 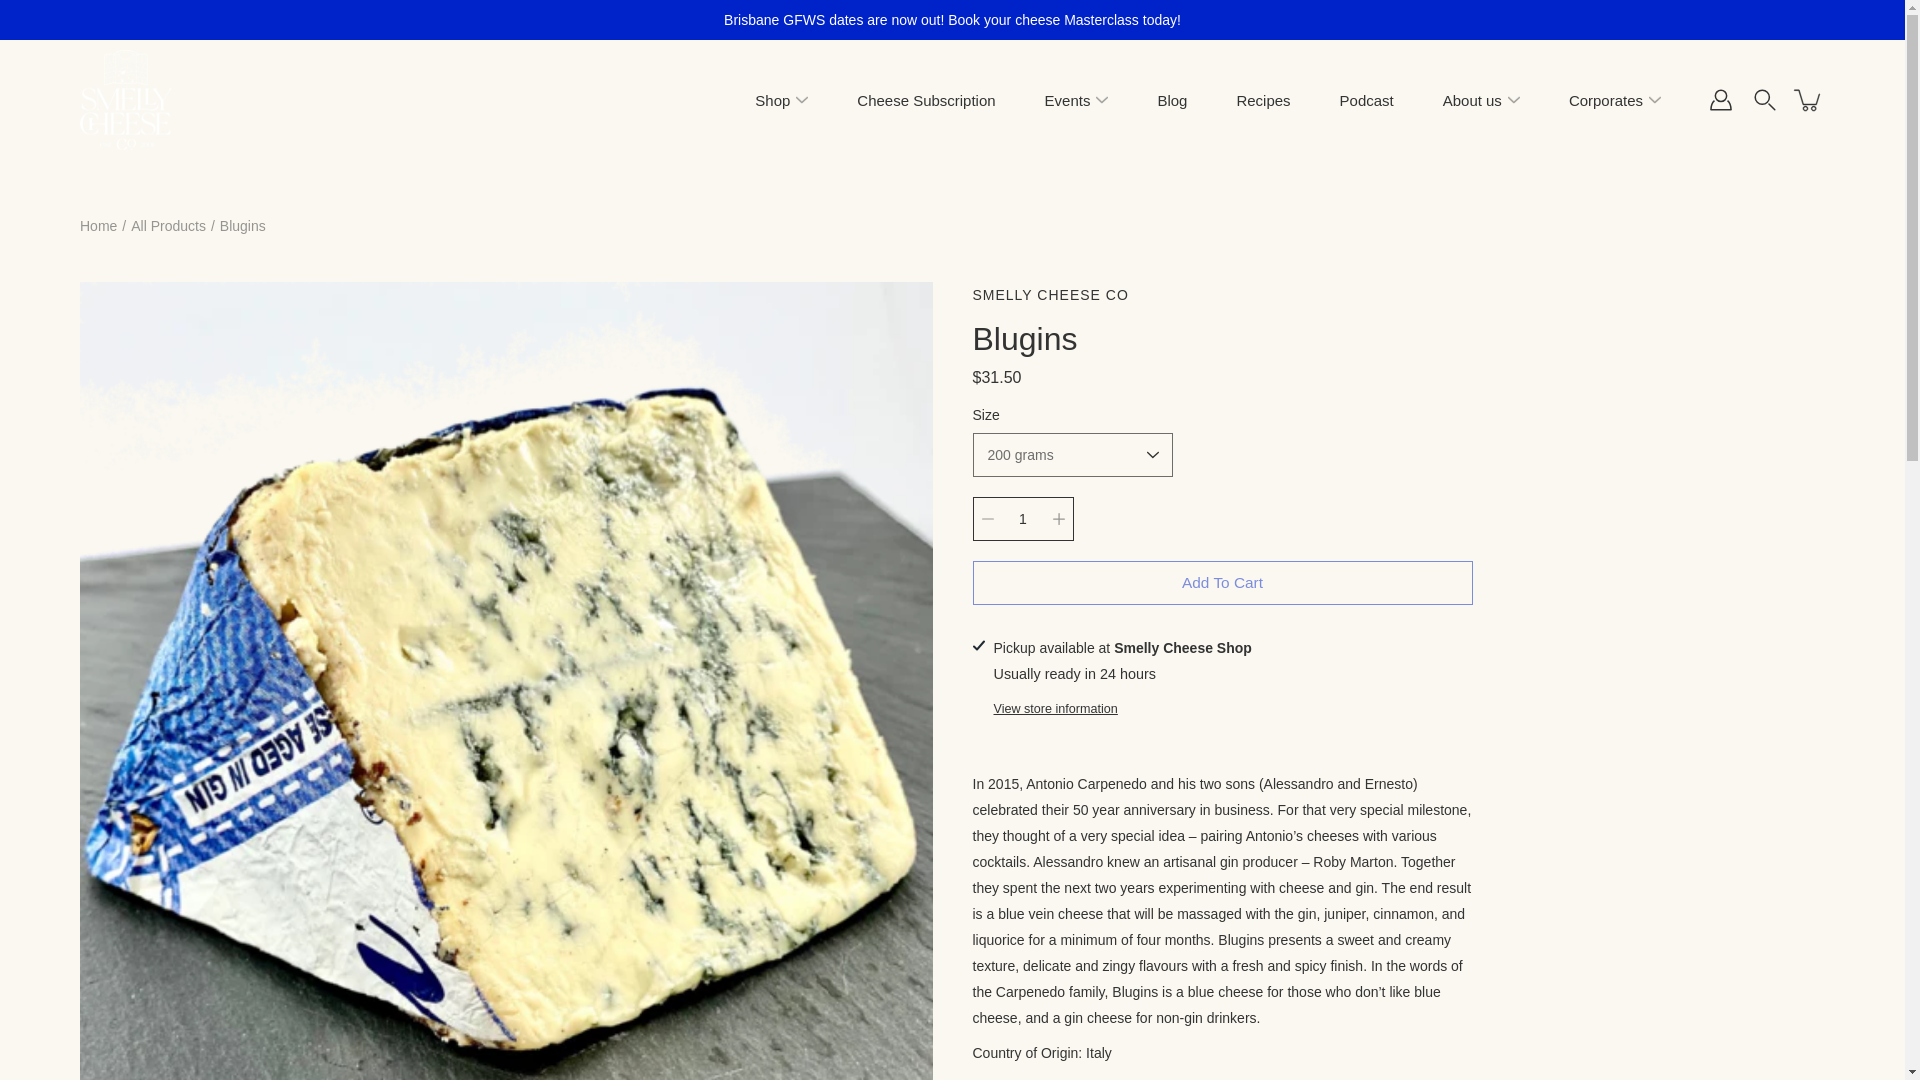 I want to click on Back to the Homepage, so click(x=98, y=226).